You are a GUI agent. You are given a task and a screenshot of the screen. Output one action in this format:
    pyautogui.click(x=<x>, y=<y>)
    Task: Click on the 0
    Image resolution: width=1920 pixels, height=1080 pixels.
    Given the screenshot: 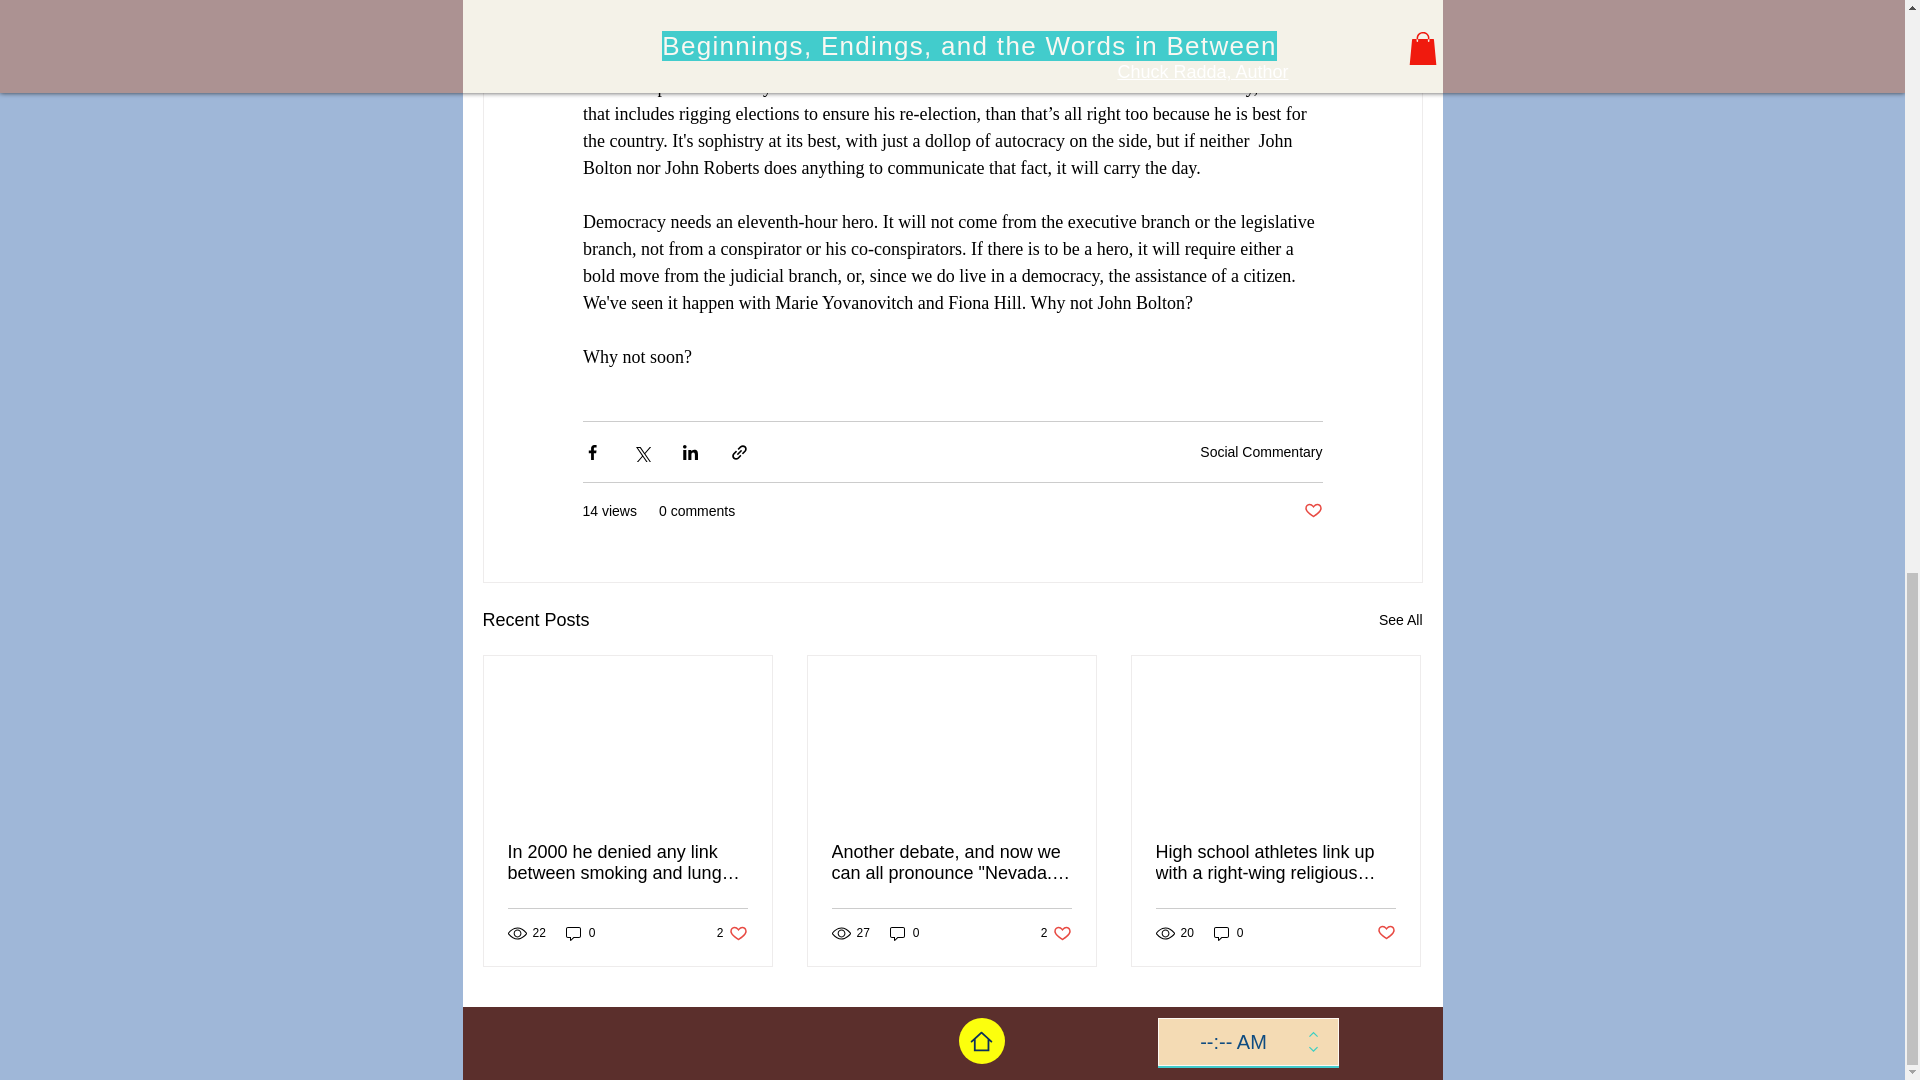 What is the action you would take?
    pyautogui.click(x=1228, y=933)
    